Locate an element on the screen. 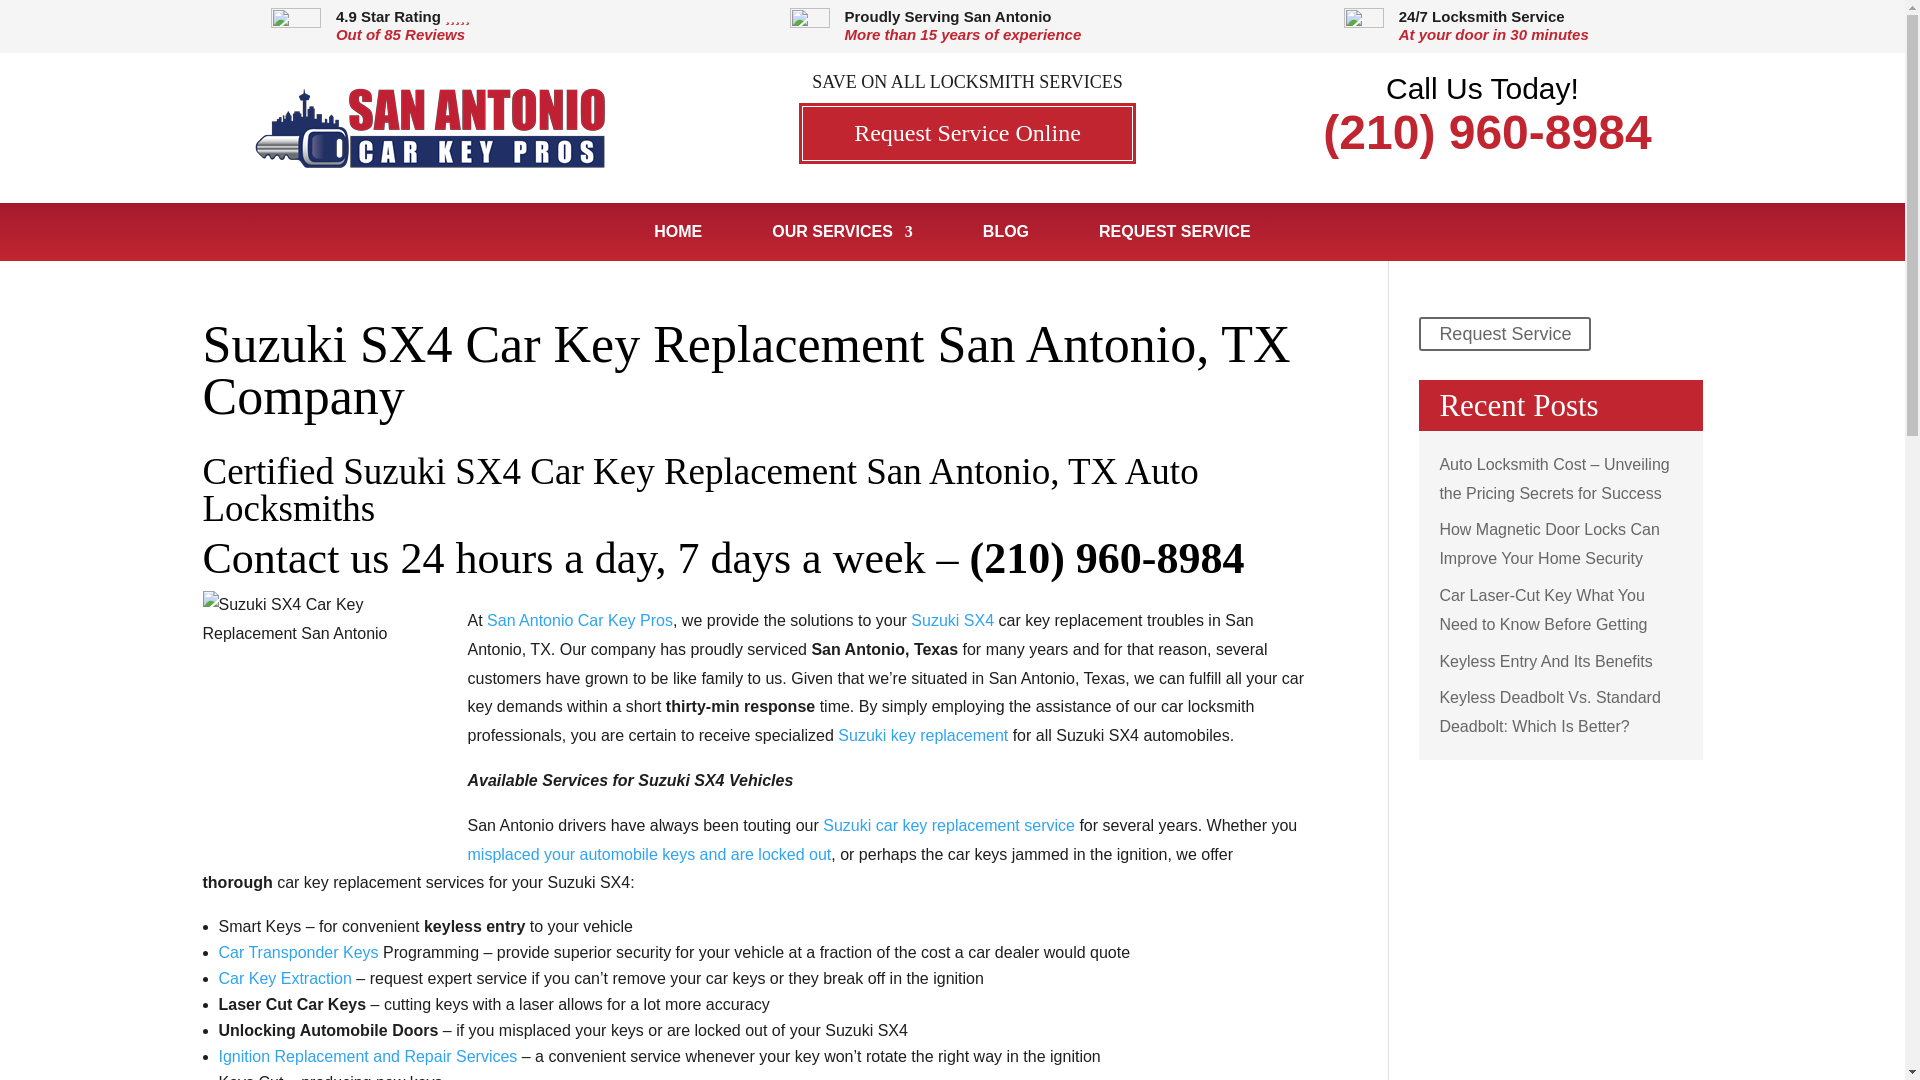 The height and width of the screenshot is (1080, 1920). Car Transponder Keys is located at coordinates (298, 952).